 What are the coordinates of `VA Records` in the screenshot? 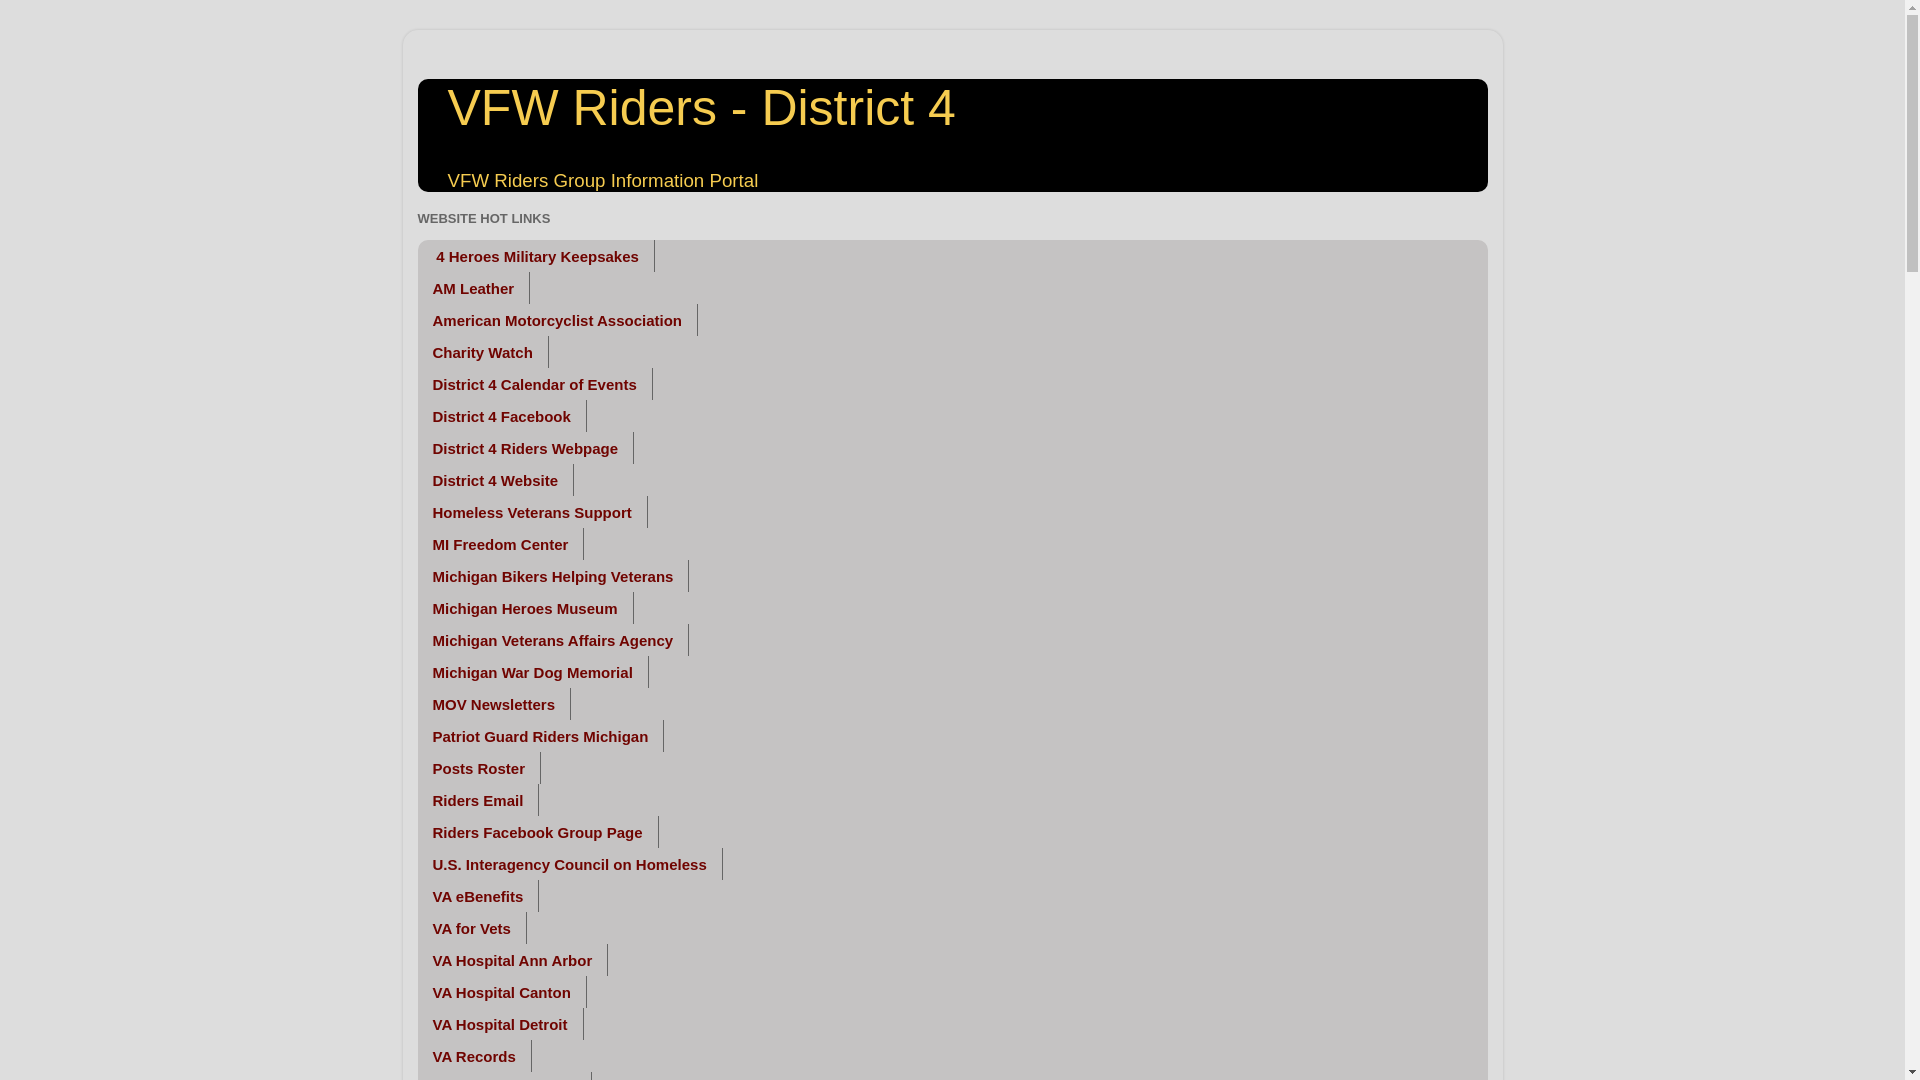 It's located at (474, 1056).